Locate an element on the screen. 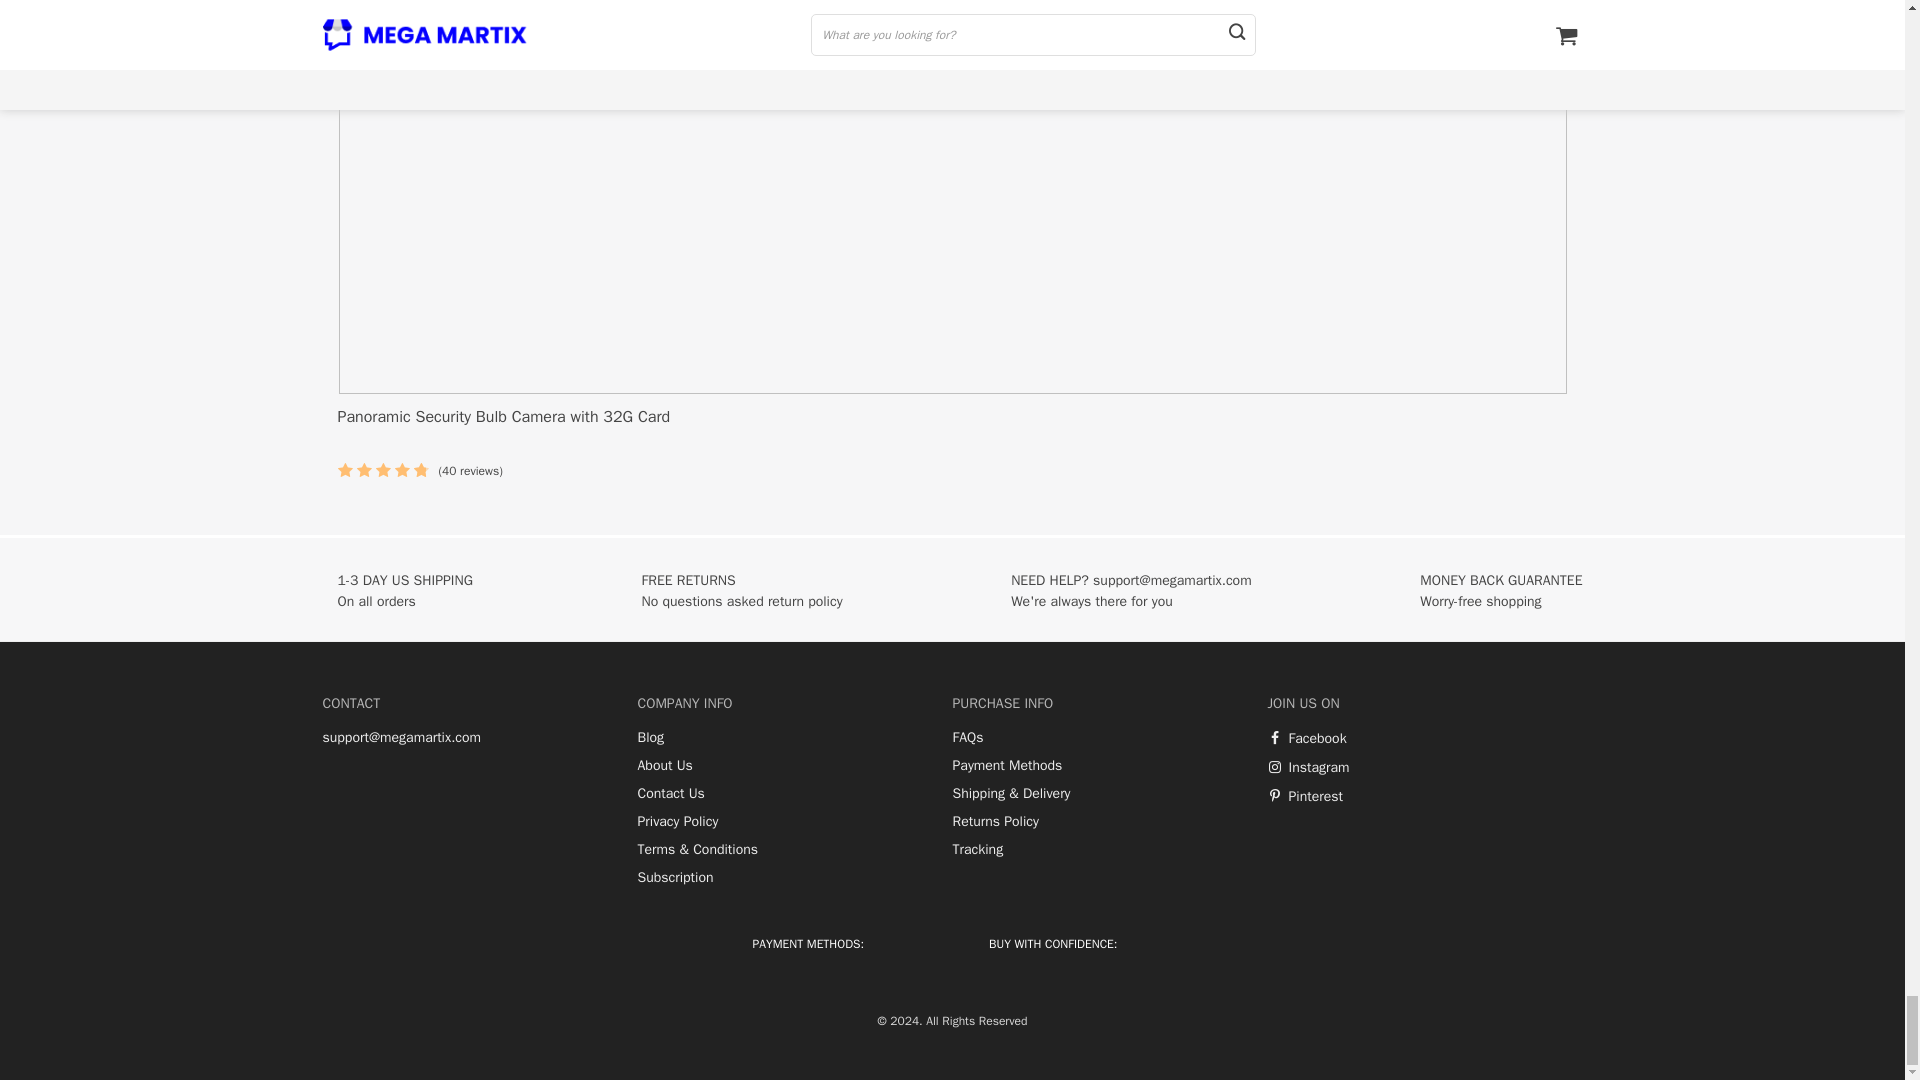  Payment Methods is located at coordinates (1006, 766).